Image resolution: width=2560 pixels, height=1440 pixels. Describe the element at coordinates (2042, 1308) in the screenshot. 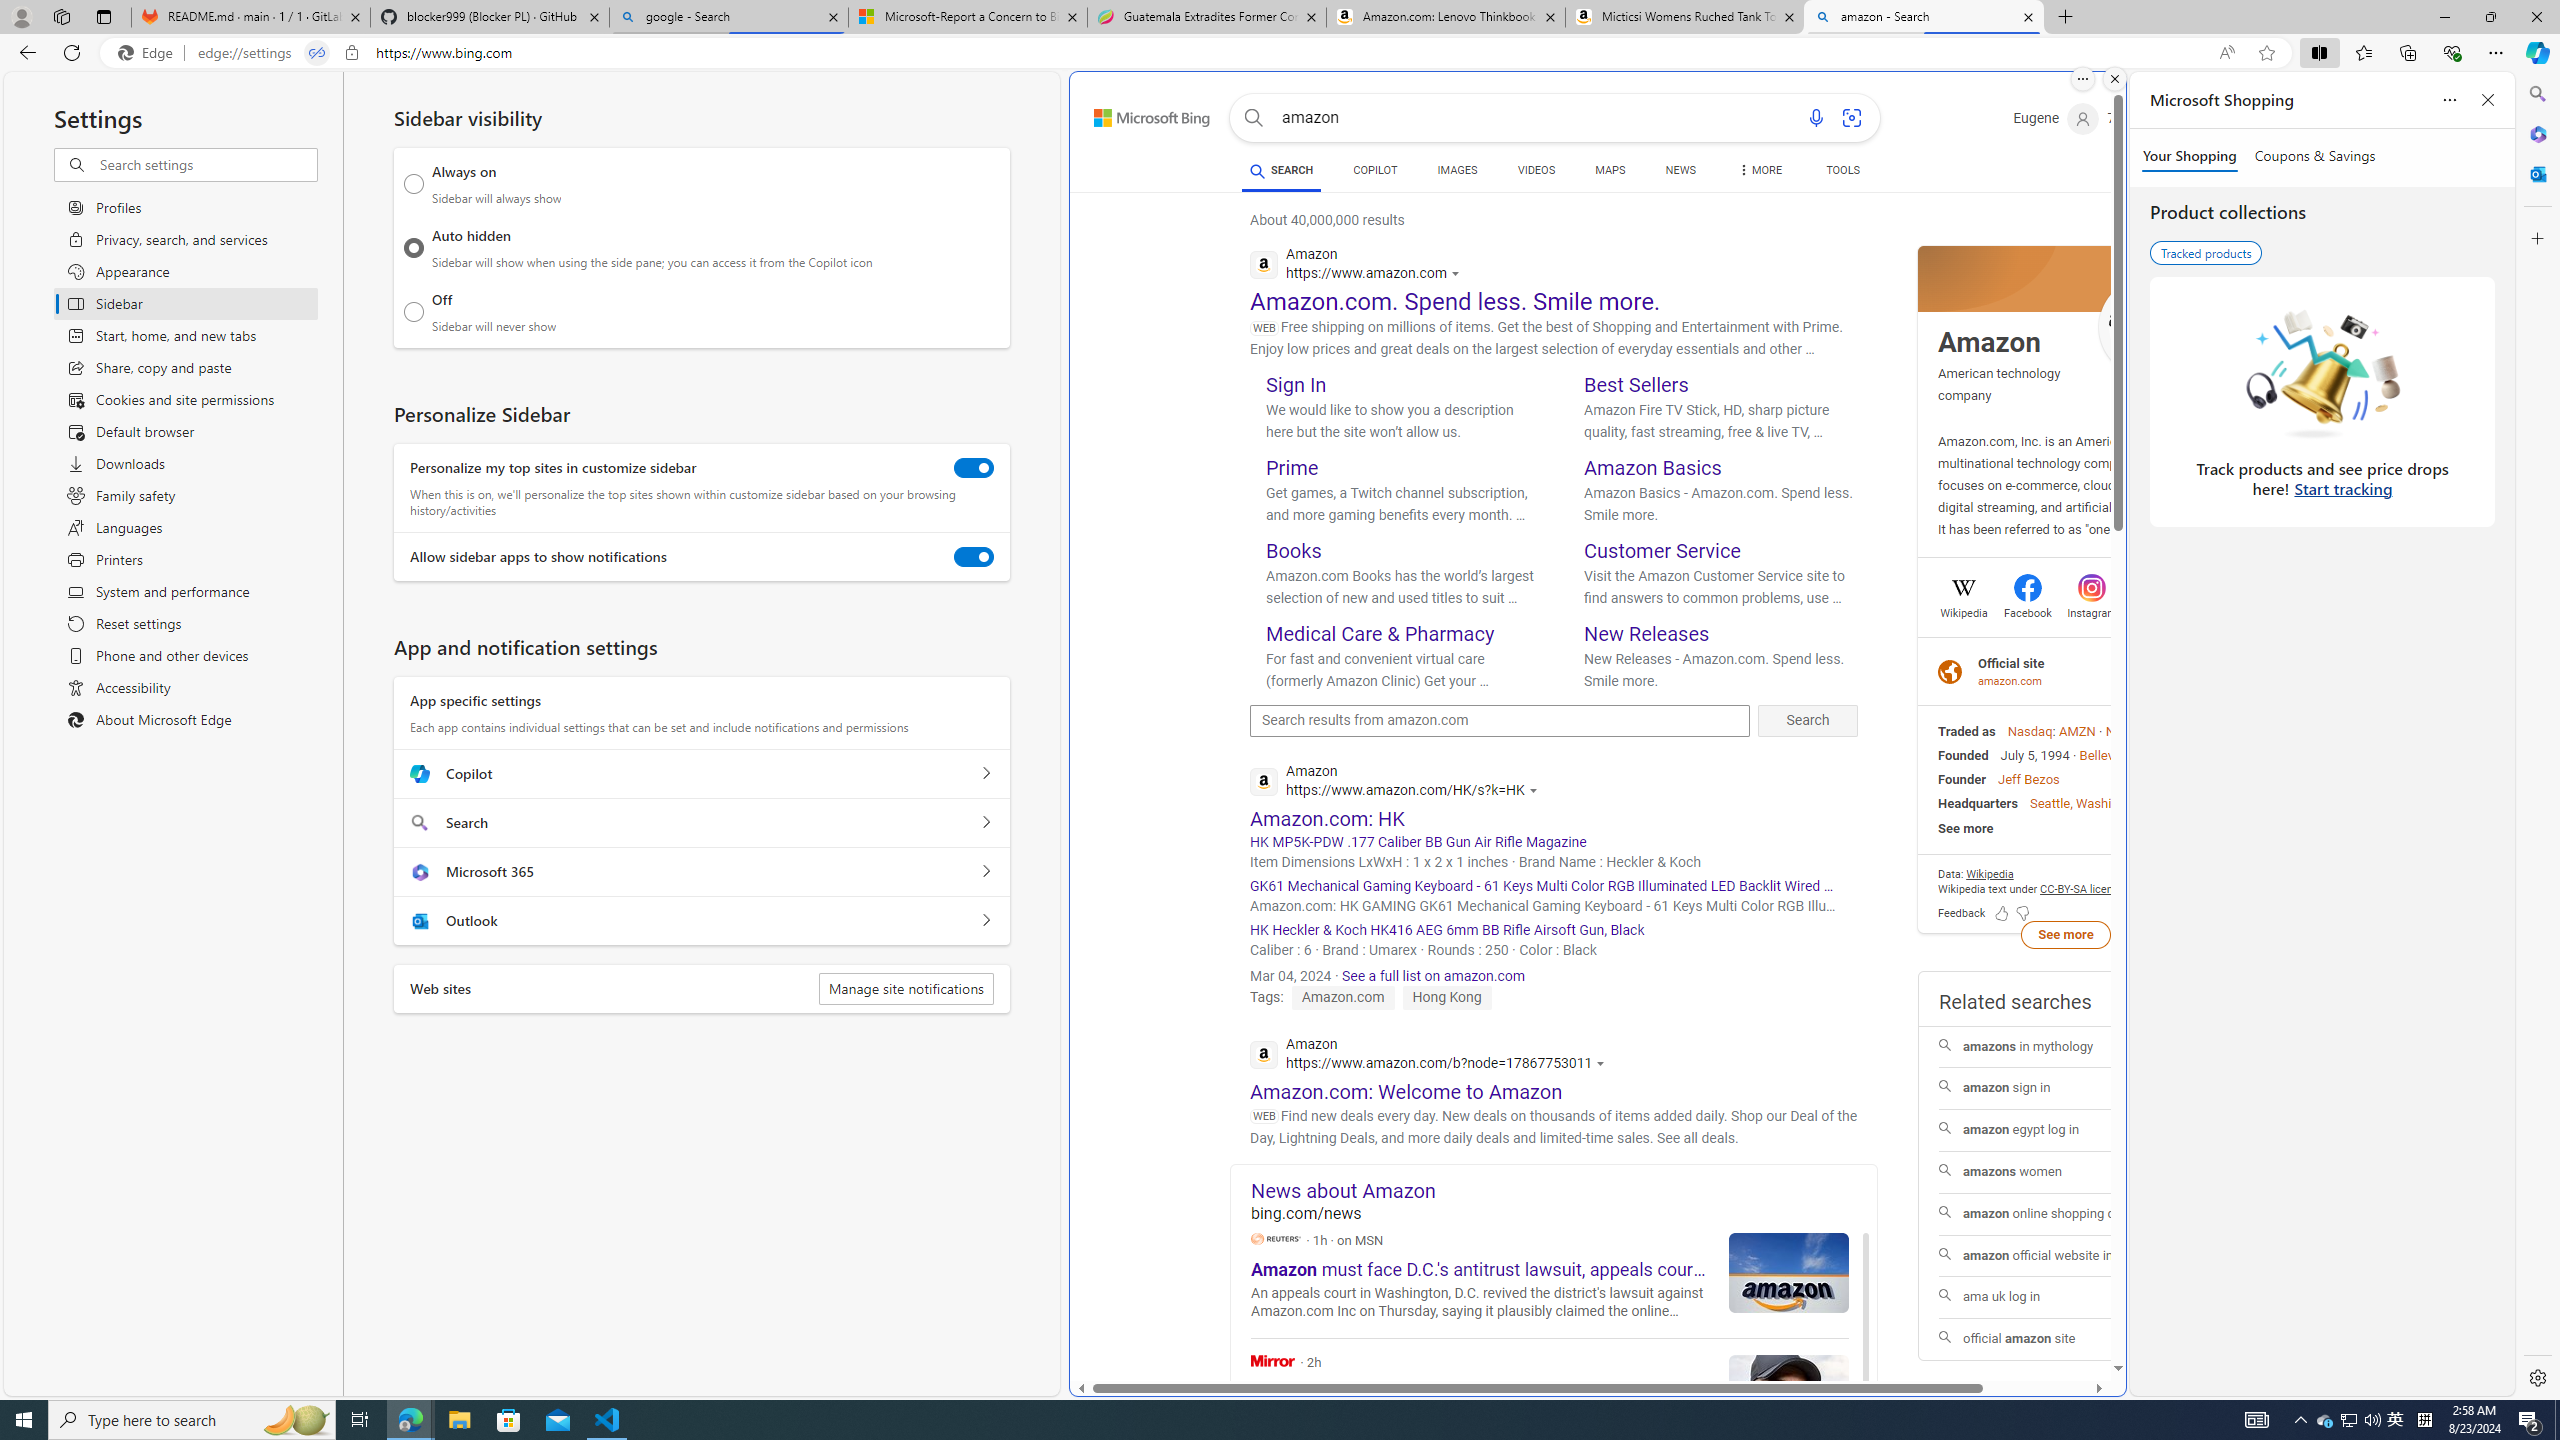

I see `AutomationID: mfa_root` at that location.